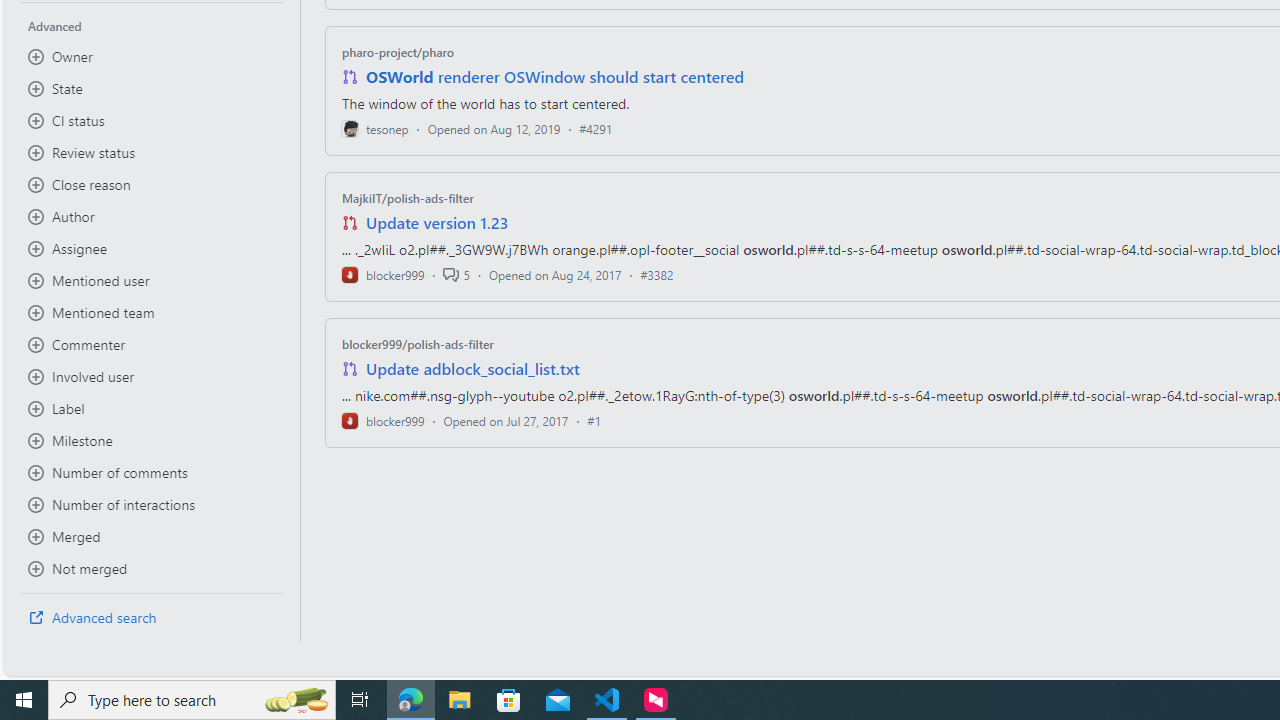 The width and height of the screenshot is (1280, 720). Describe the element at coordinates (594, 420) in the screenshot. I see `#1` at that location.